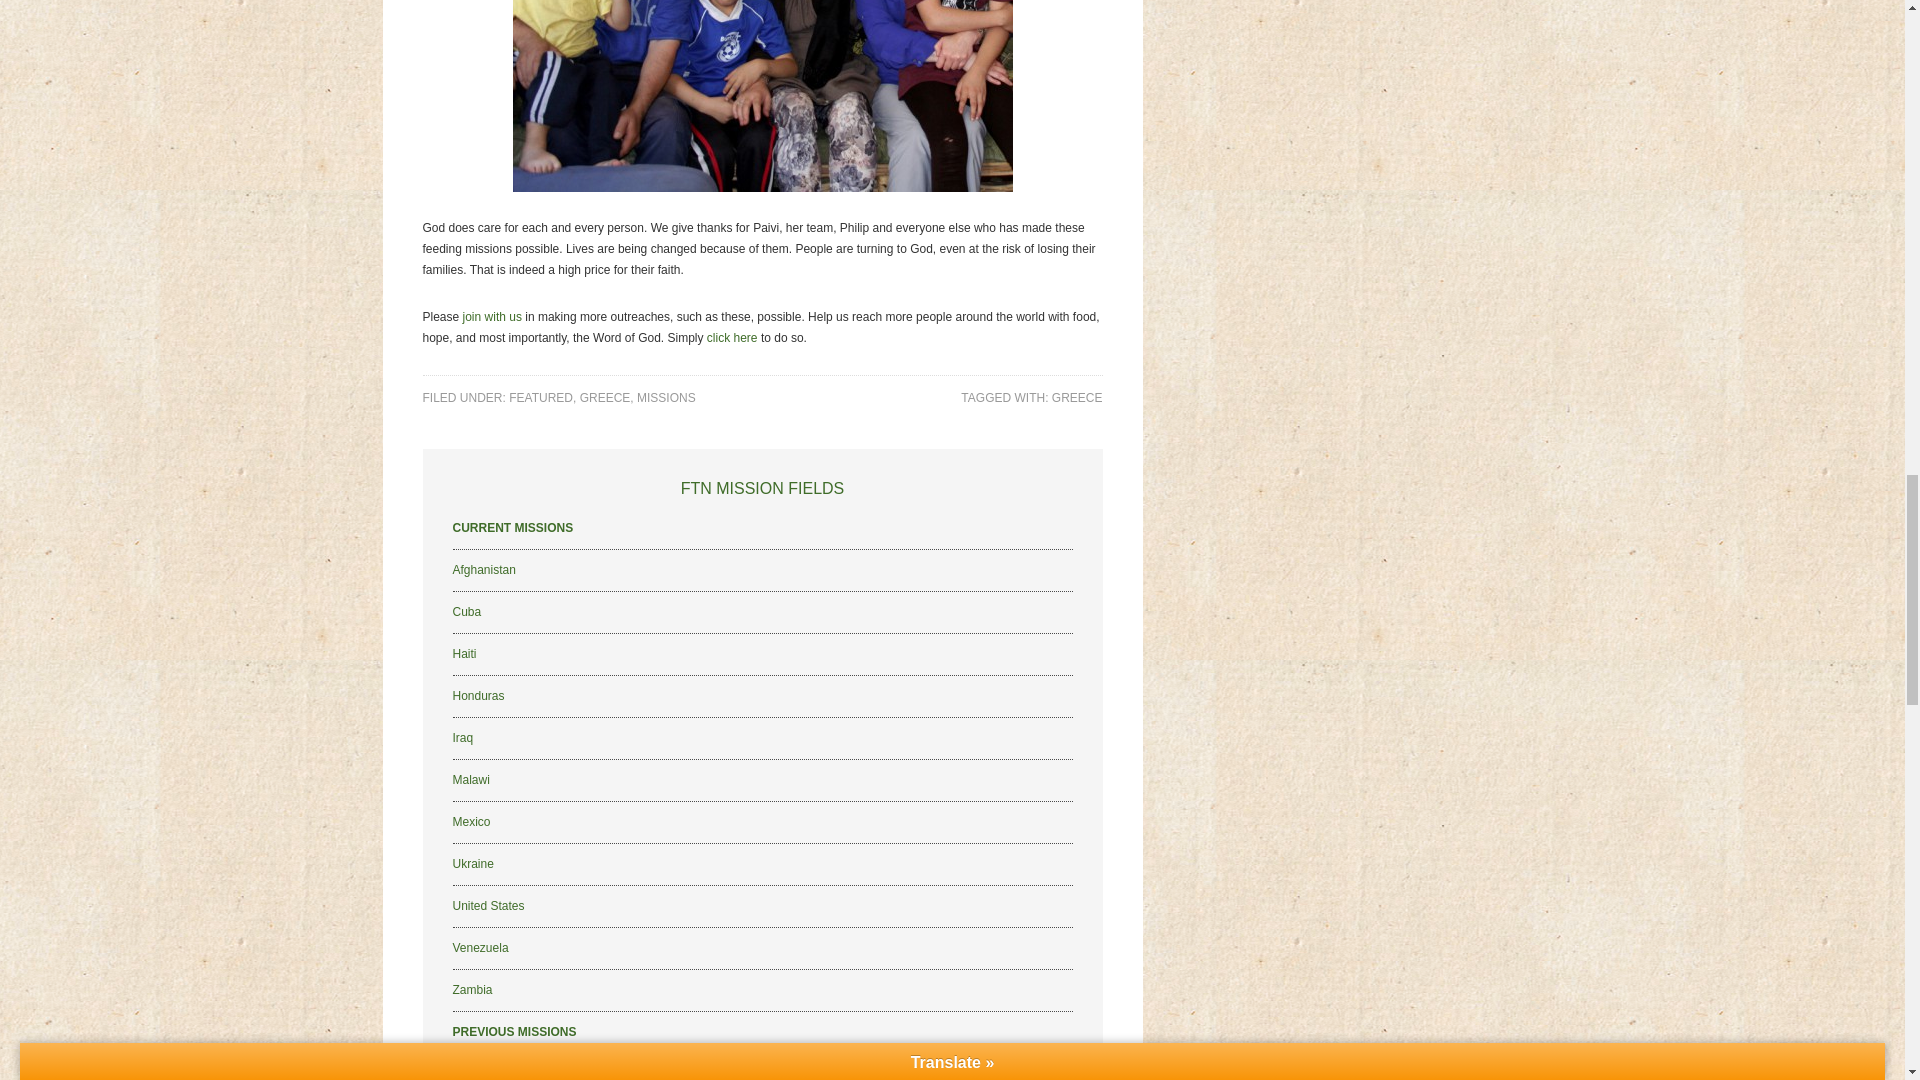  Describe the element at coordinates (477, 696) in the screenshot. I see `Honduras` at that location.